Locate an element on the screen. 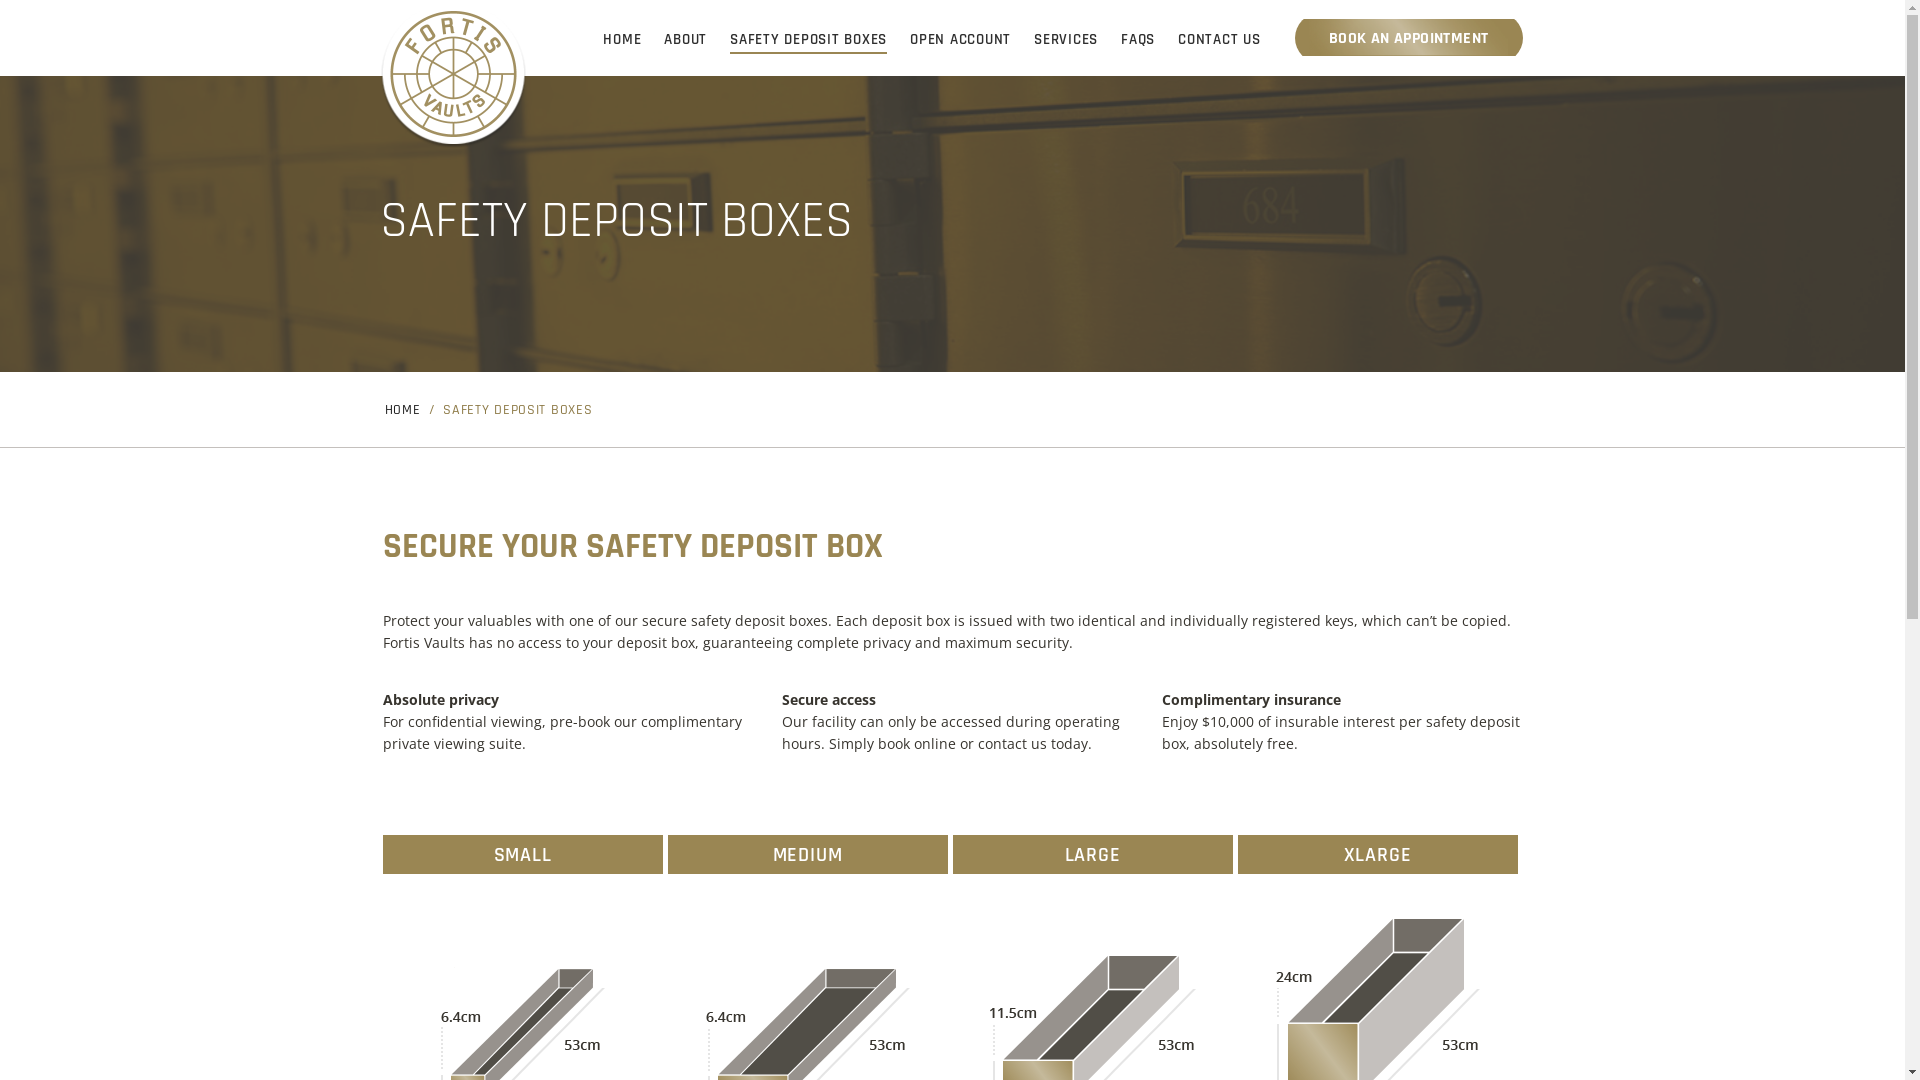 The image size is (1920, 1080). SERVICES is located at coordinates (1066, 40).